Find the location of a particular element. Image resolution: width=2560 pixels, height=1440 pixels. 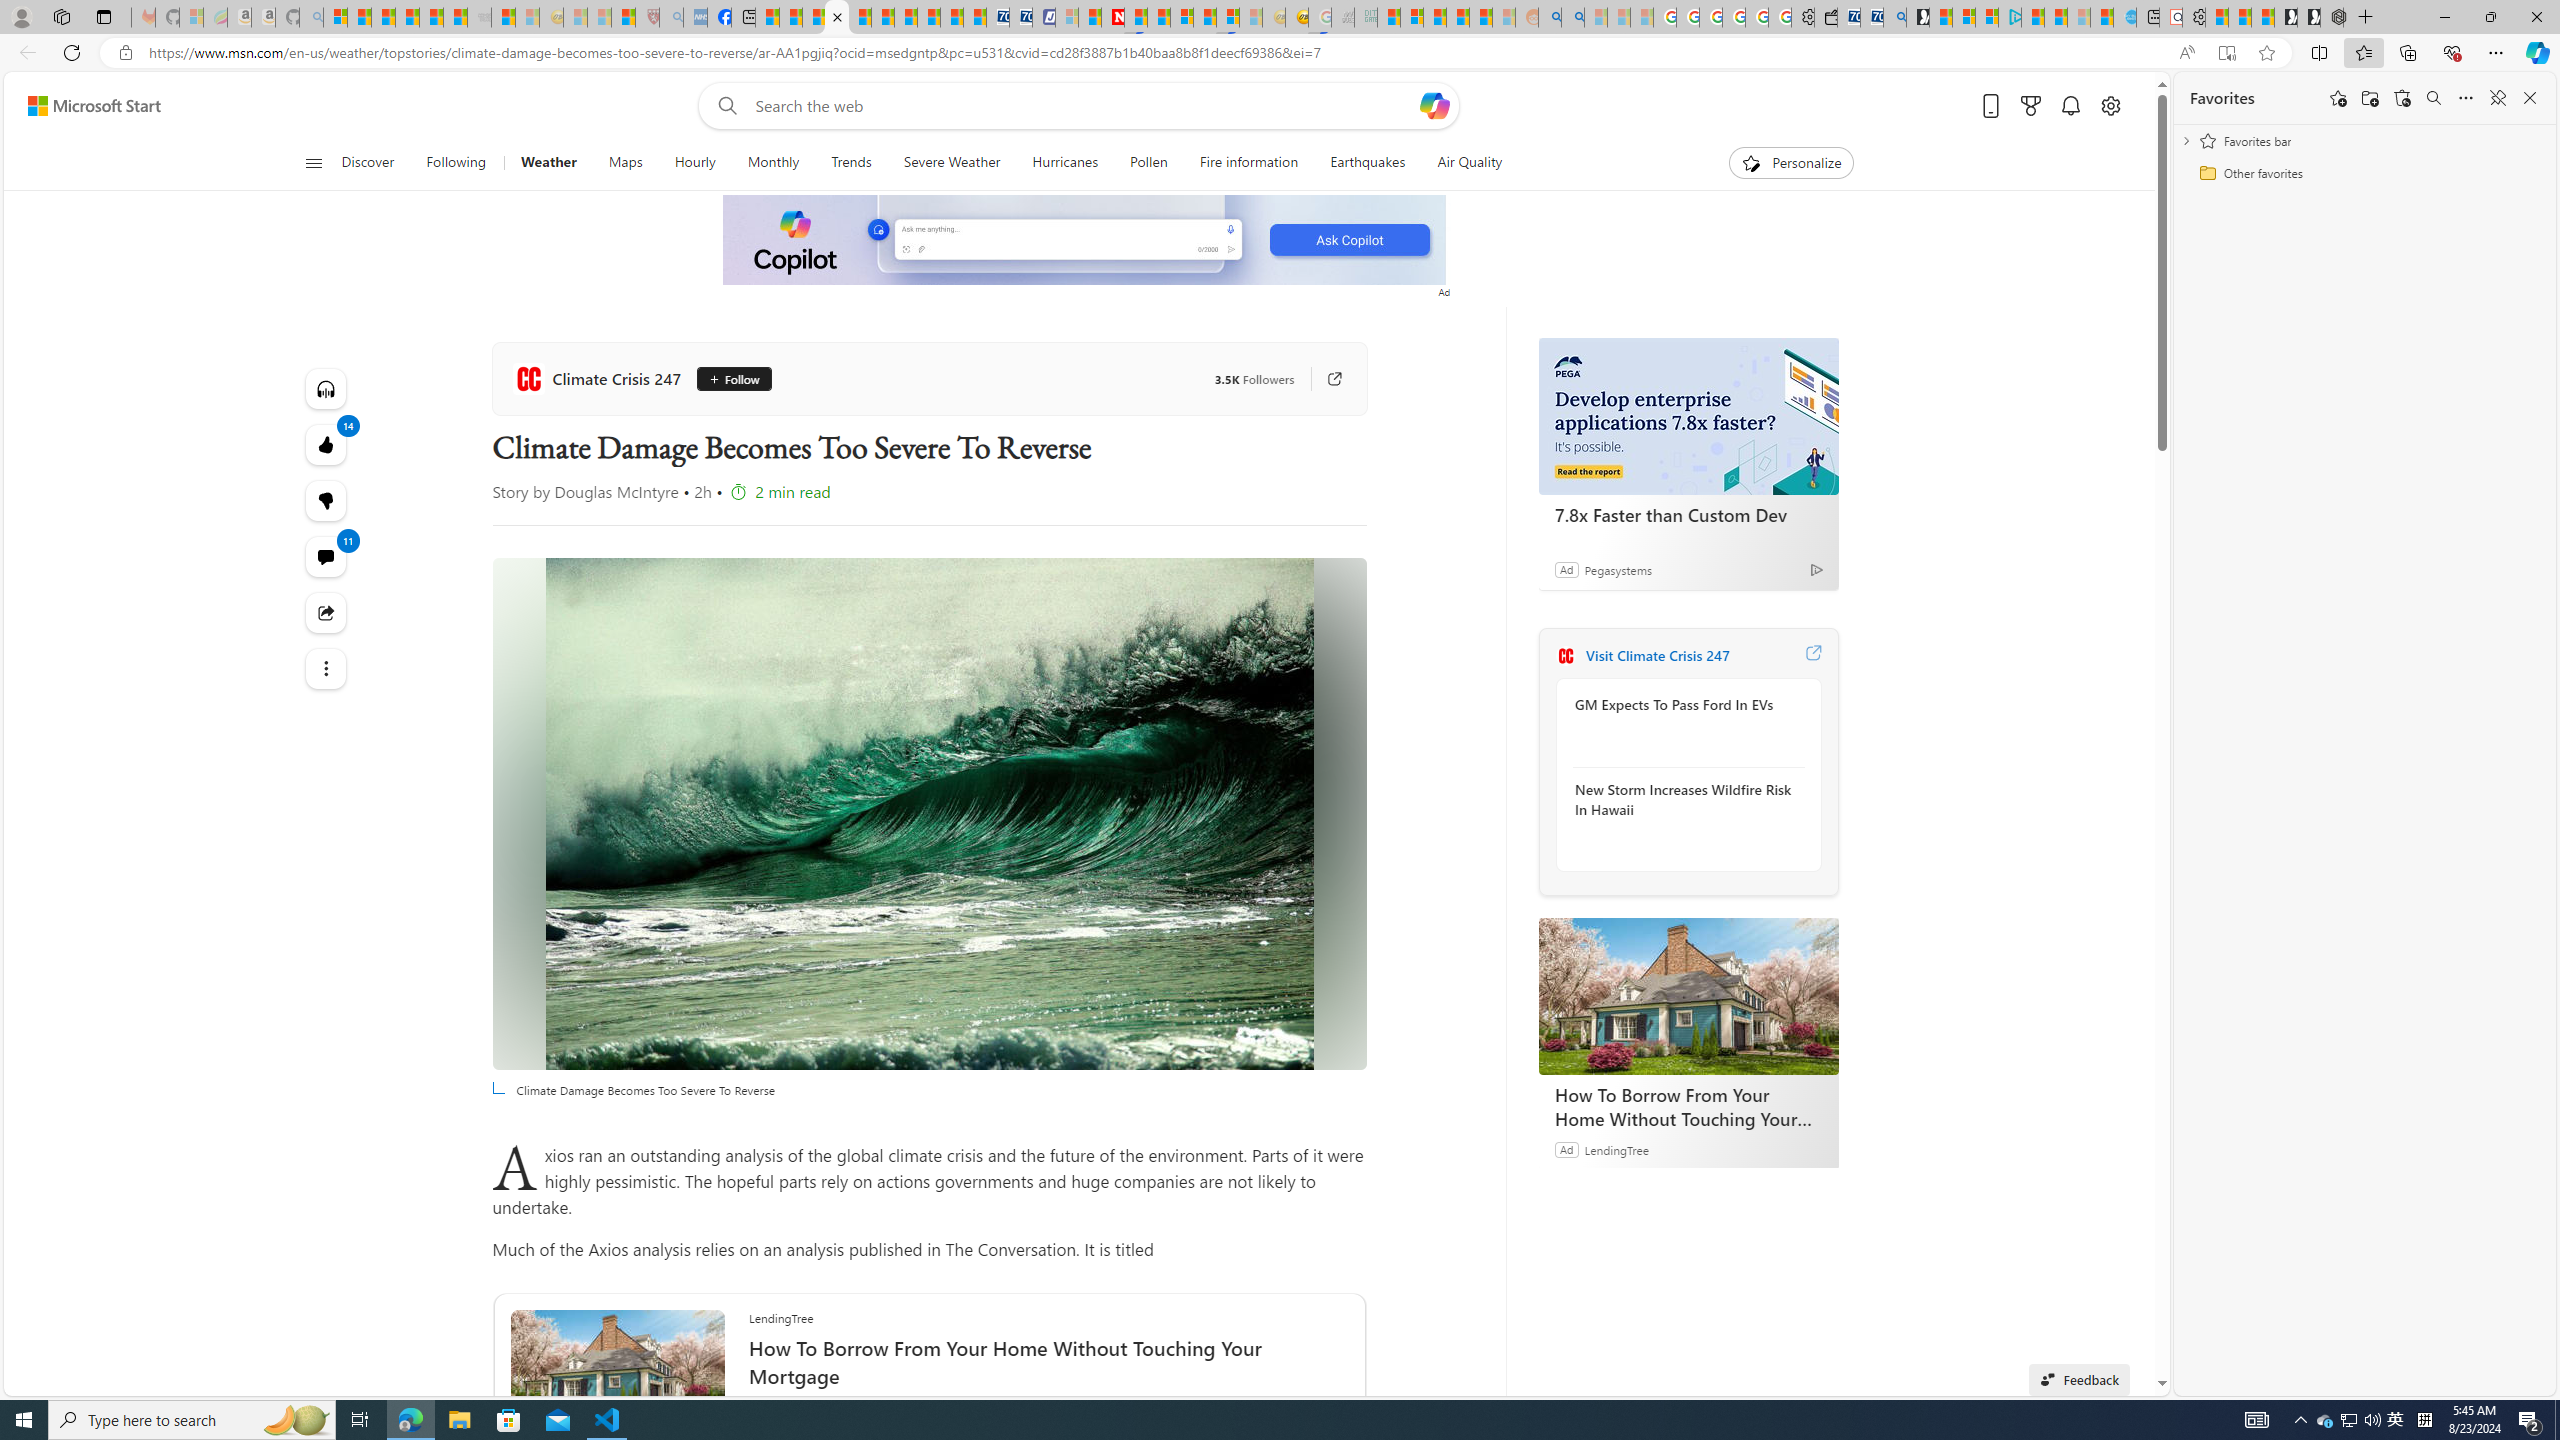

Hurricanes is located at coordinates (1066, 163).